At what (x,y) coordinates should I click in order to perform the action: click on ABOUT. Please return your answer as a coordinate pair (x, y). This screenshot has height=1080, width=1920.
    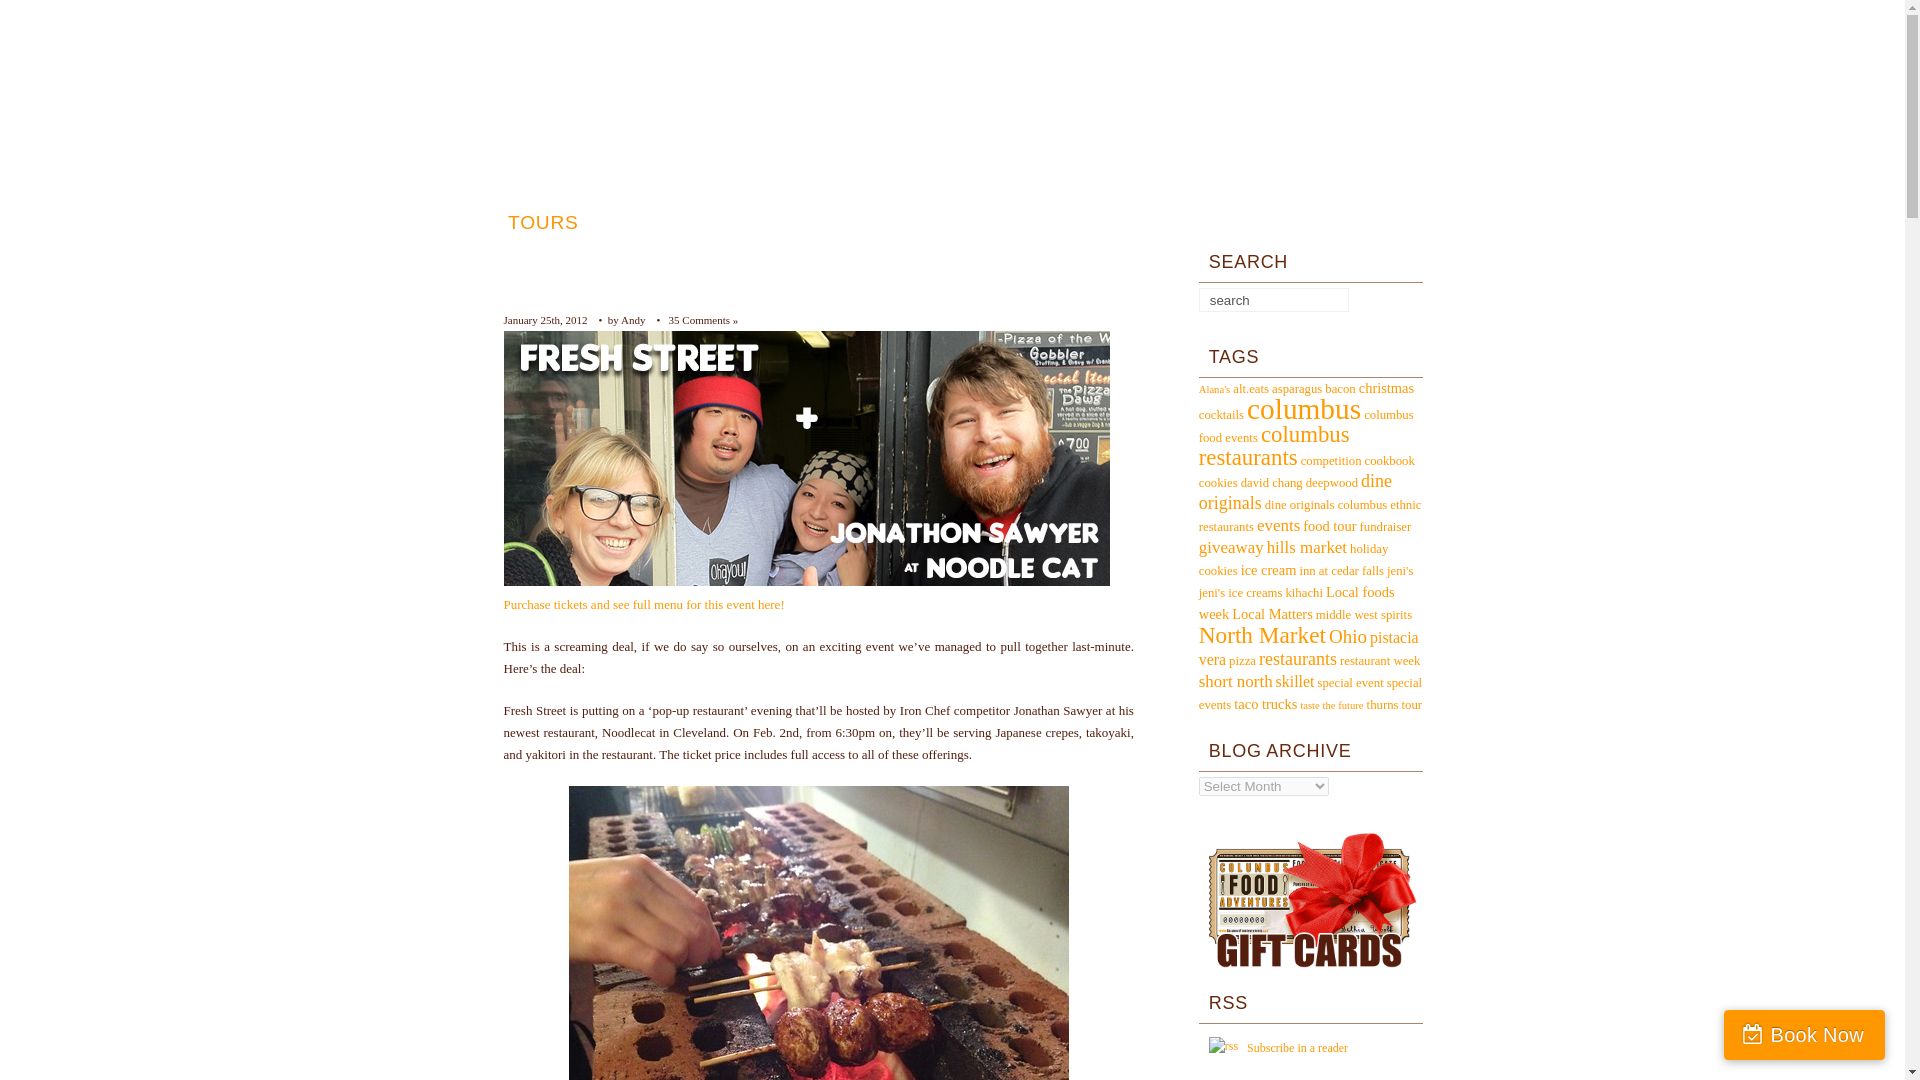
    Looking at the image, I should click on (1244, 222).